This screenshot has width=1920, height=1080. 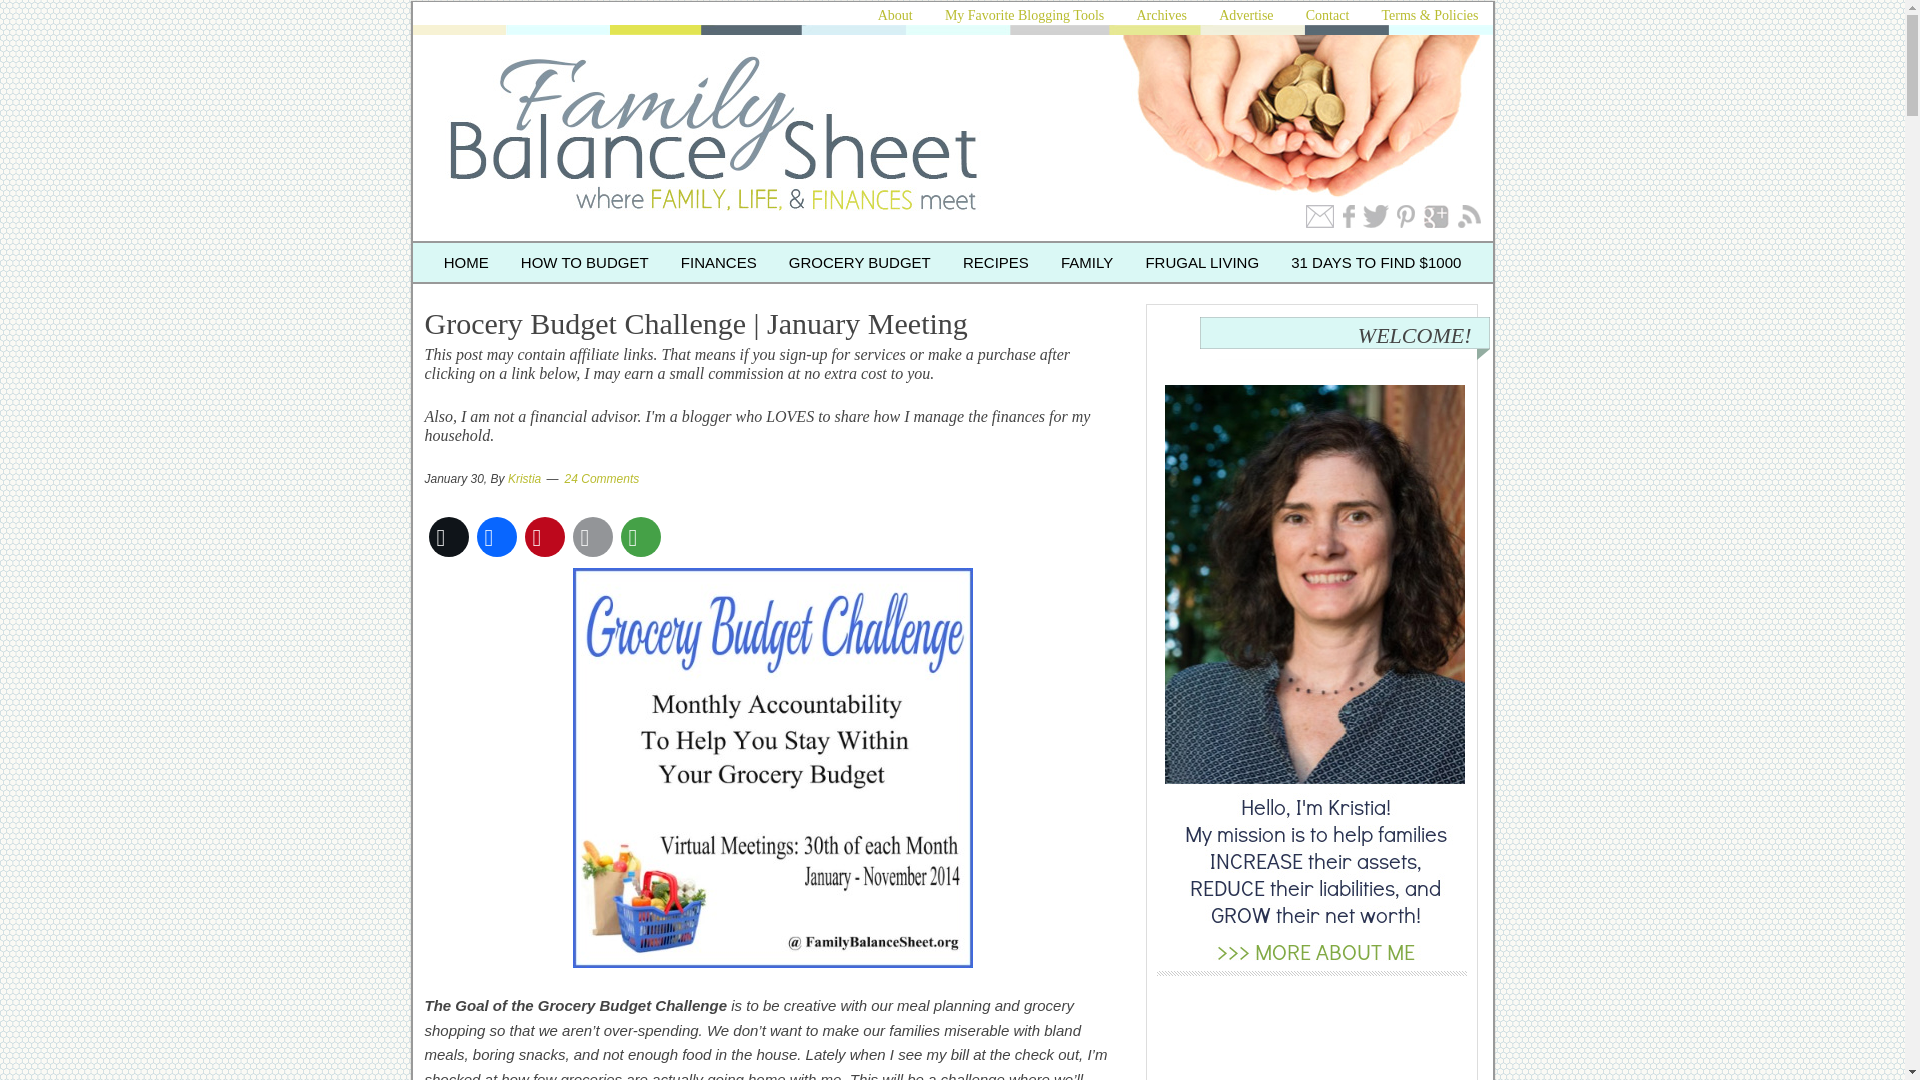 What do you see at coordinates (1246, 15) in the screenshot?
I see `Advertise` at bounding box center [1246, 15].